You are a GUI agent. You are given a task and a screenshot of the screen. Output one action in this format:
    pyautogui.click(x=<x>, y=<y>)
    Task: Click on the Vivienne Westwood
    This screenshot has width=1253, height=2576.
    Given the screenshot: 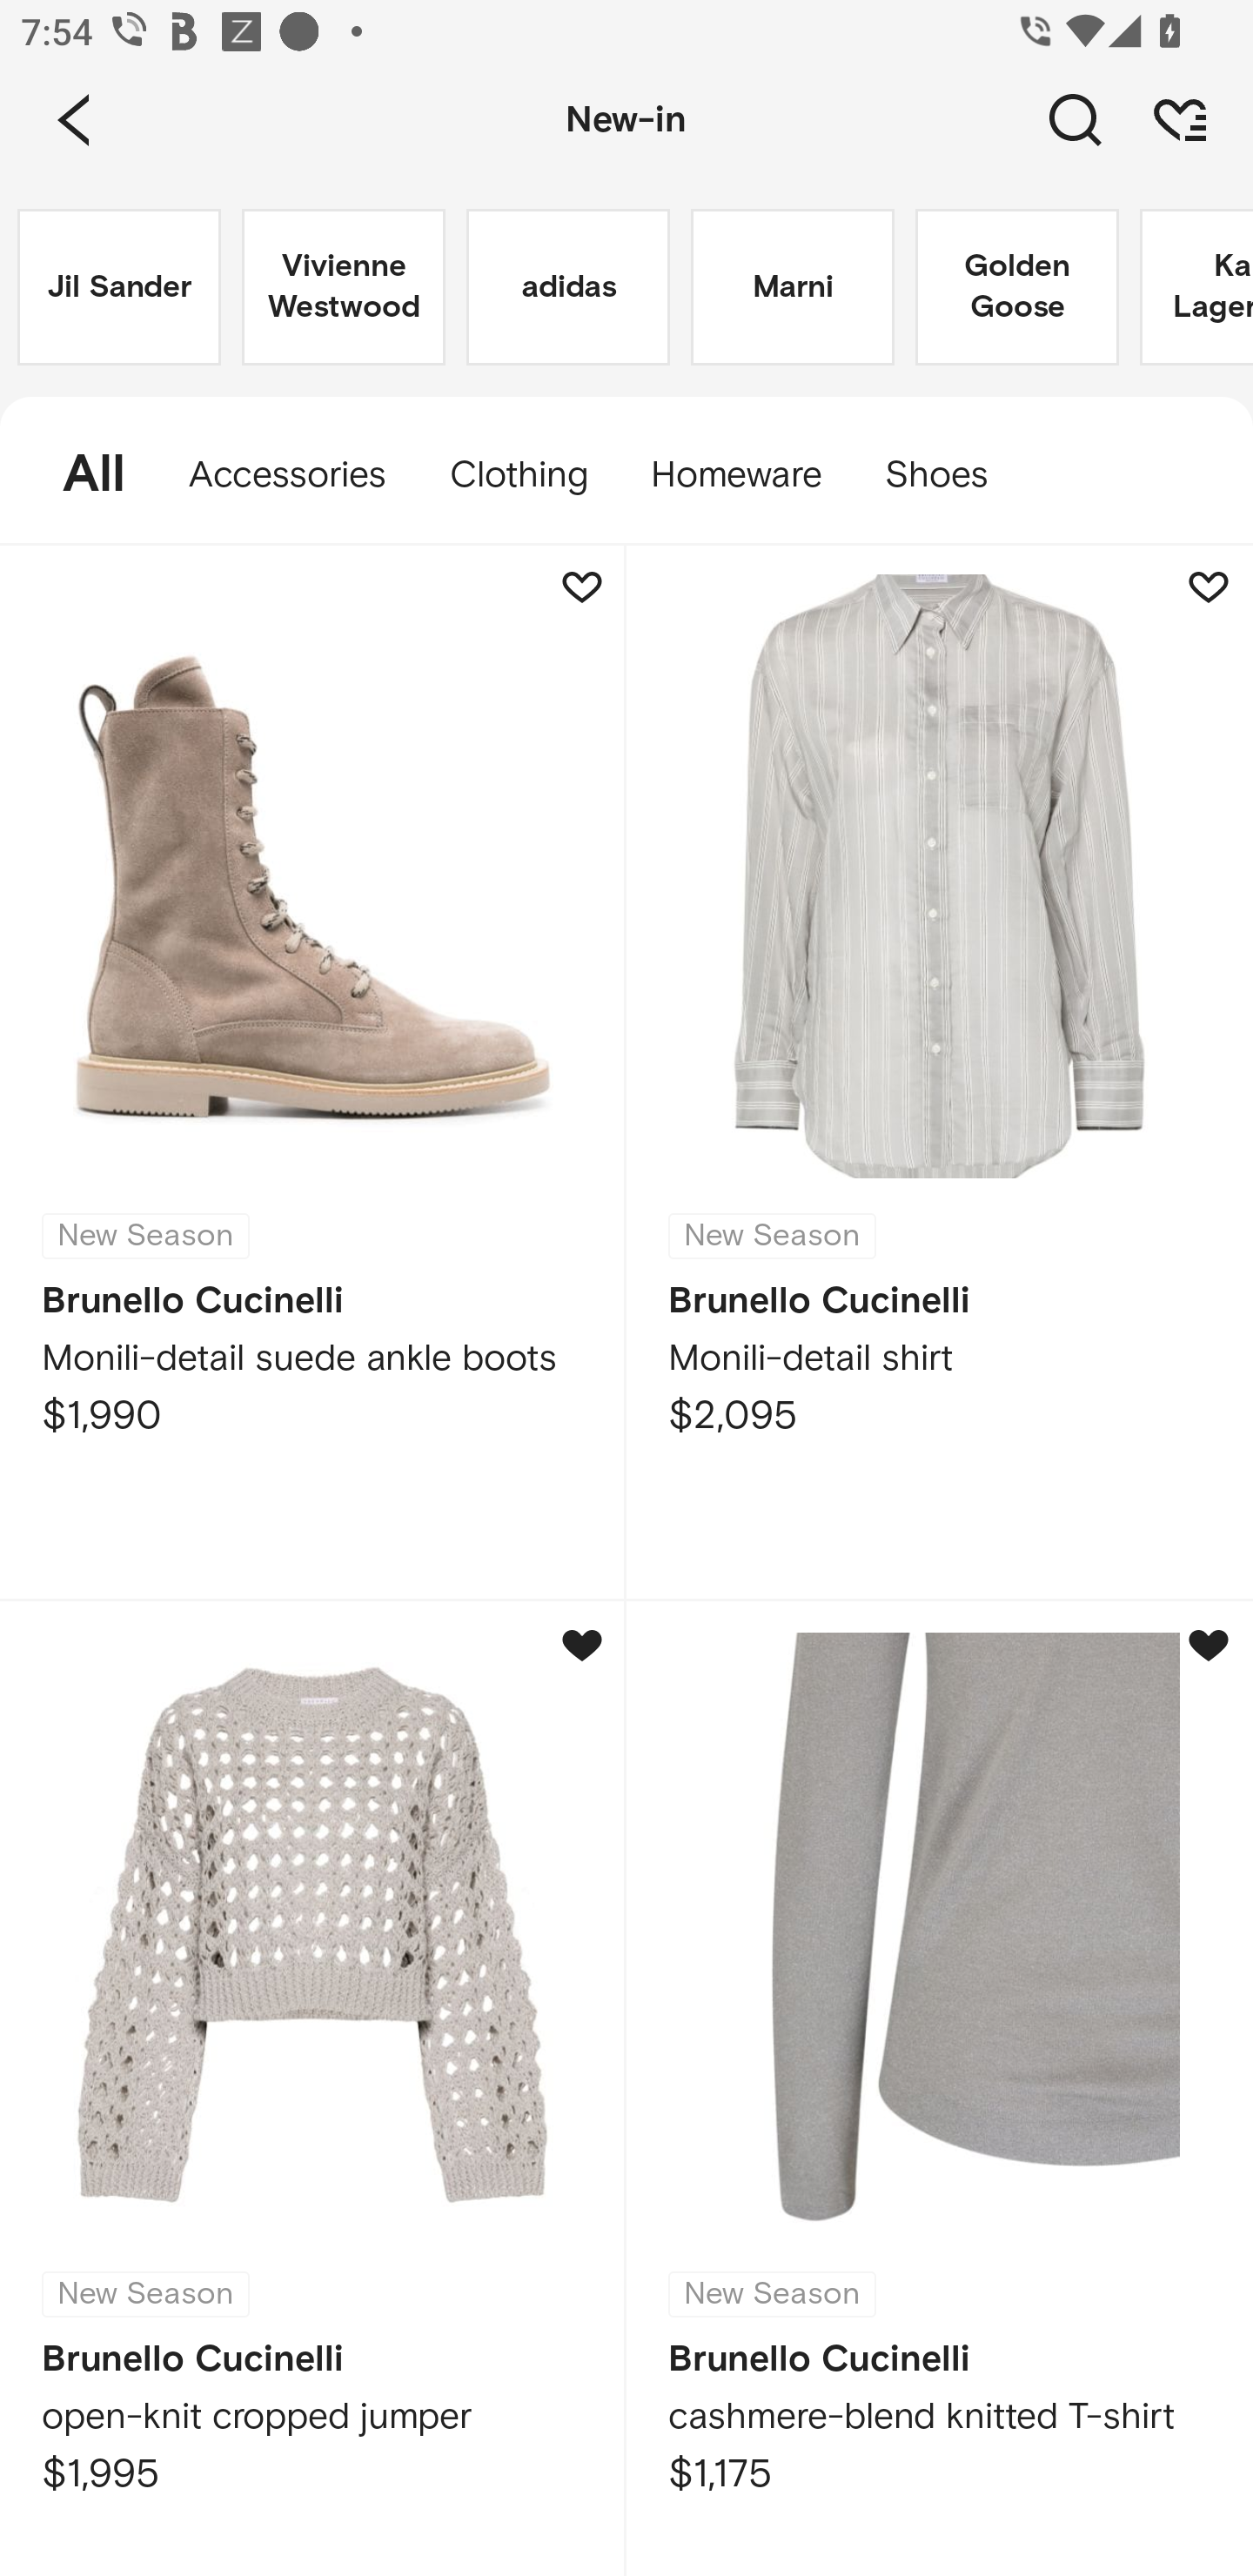 What is the action you would take?
    pyautogui.click(x=343, y=287)
    